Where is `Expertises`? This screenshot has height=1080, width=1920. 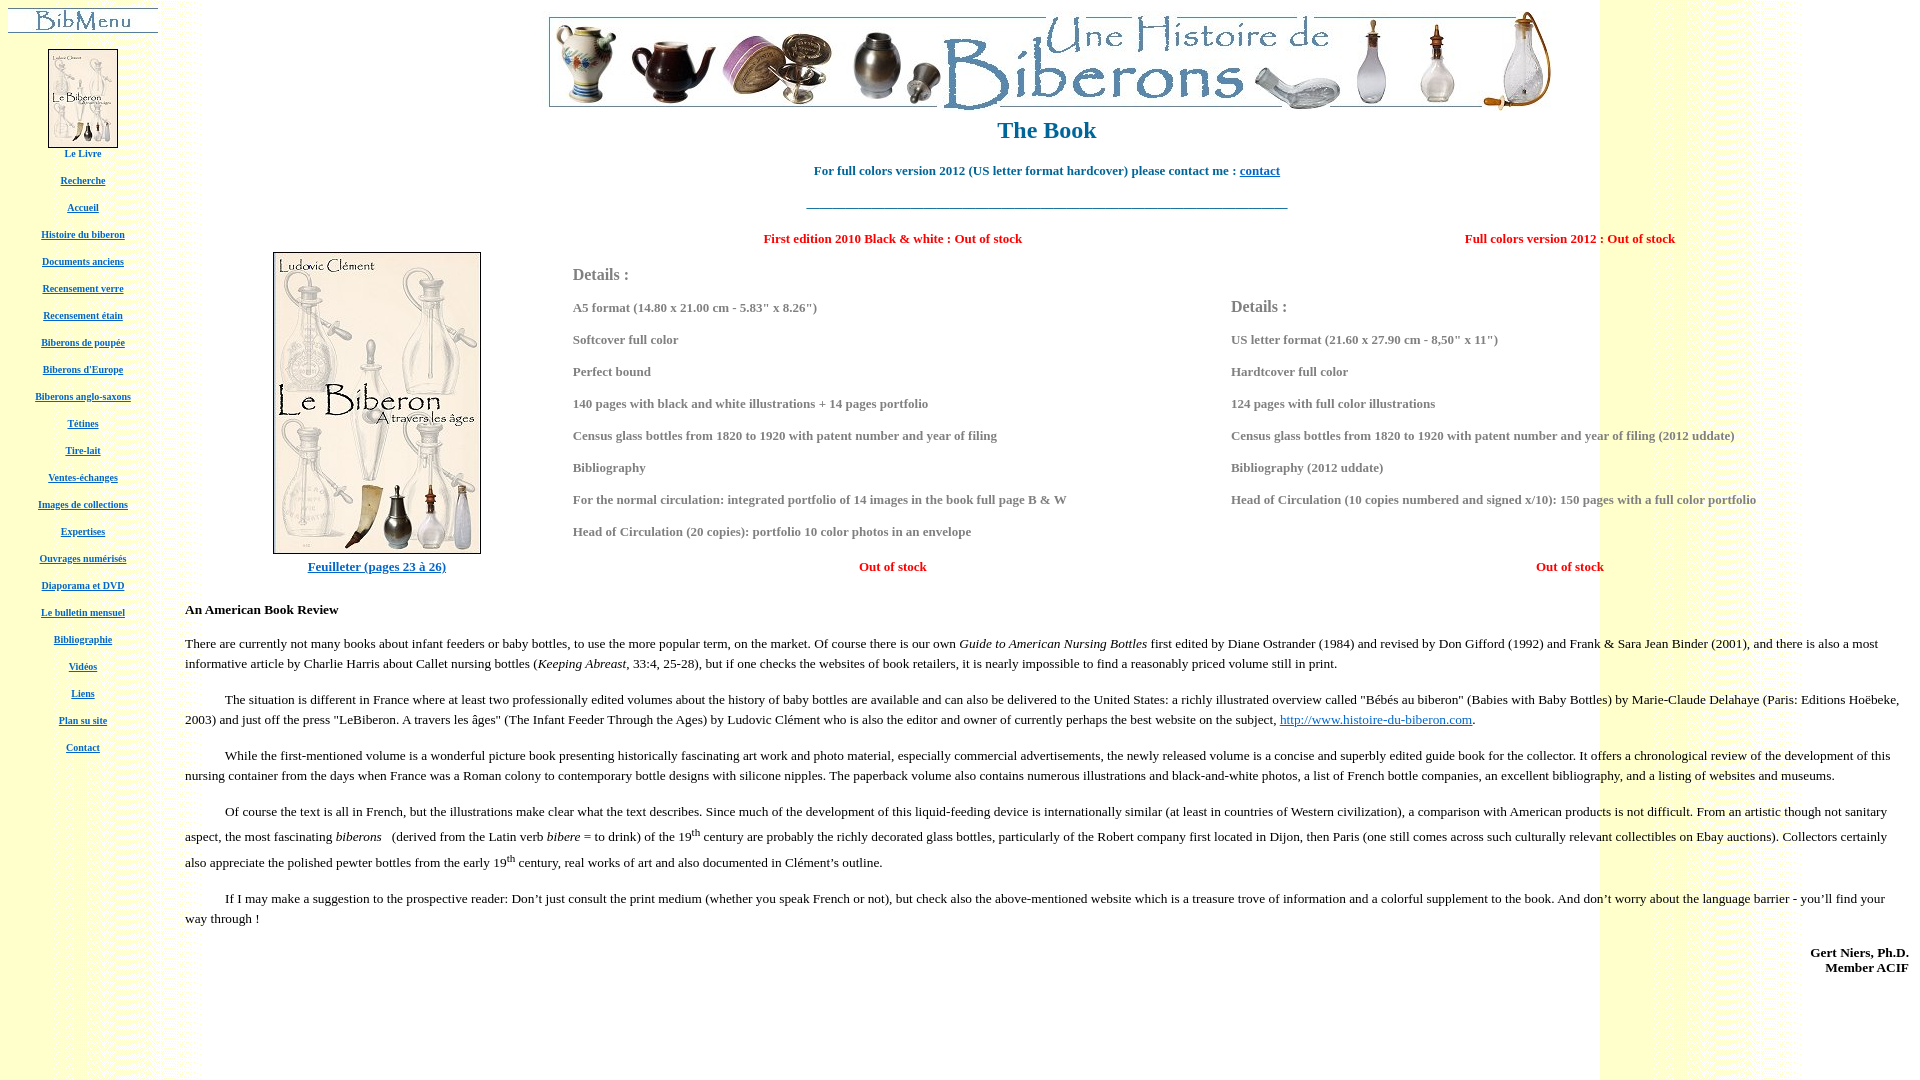
Expertises is located at coordinates (83, 528).